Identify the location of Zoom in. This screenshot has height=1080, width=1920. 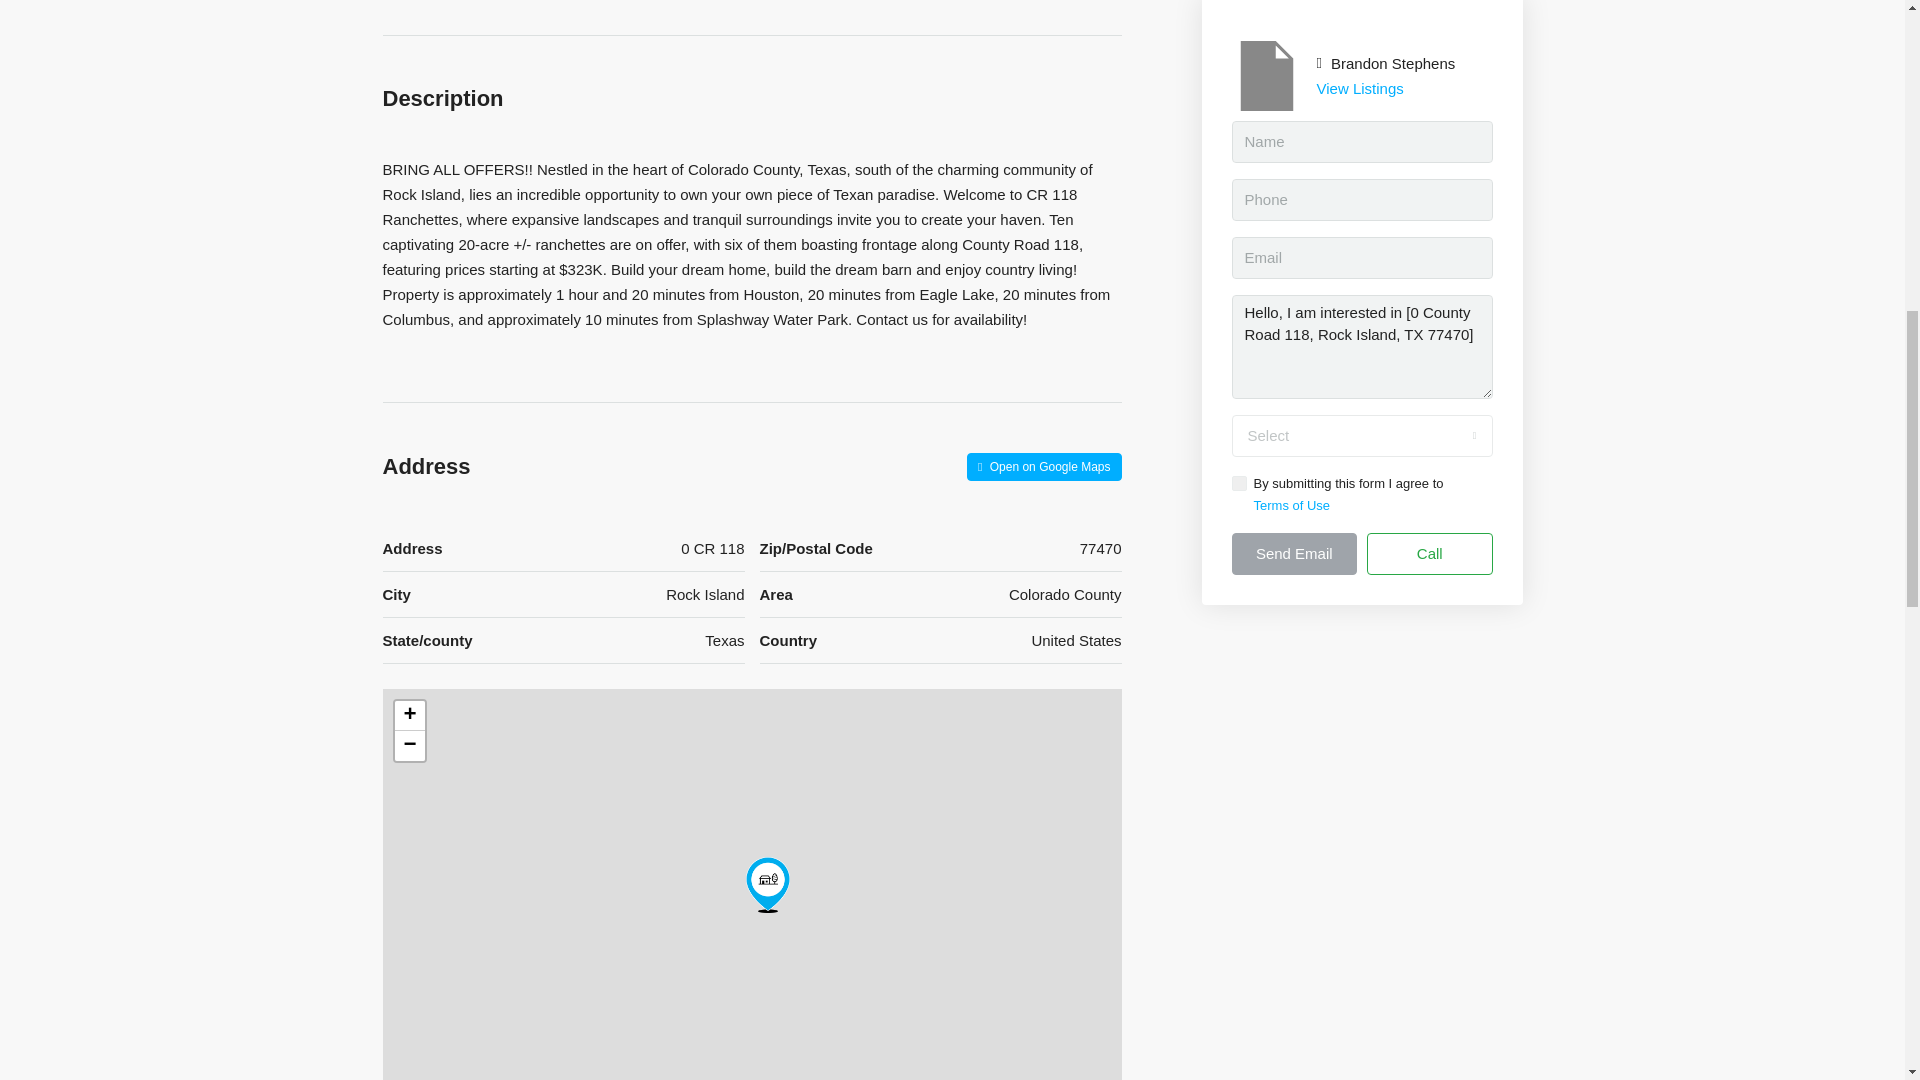
(408, 716).